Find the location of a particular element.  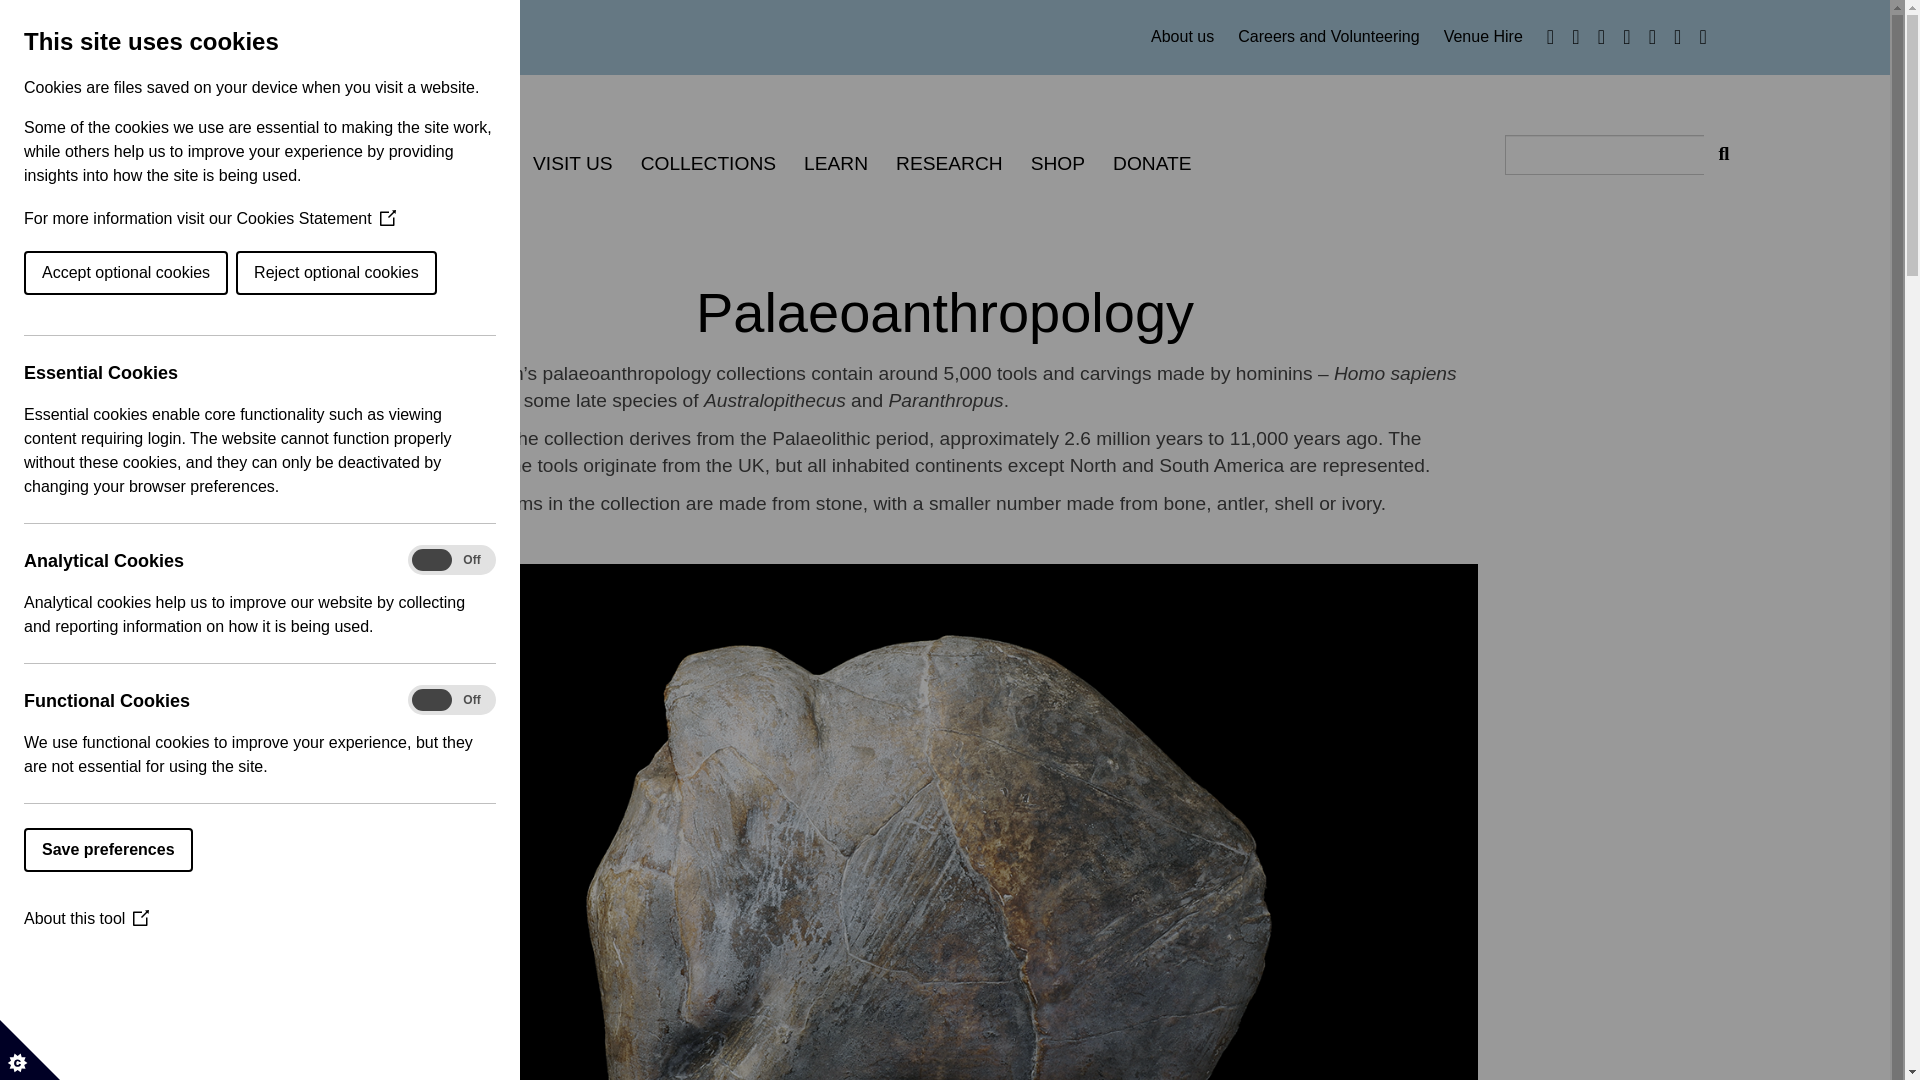

About us is located at coordinates (1190, 37).